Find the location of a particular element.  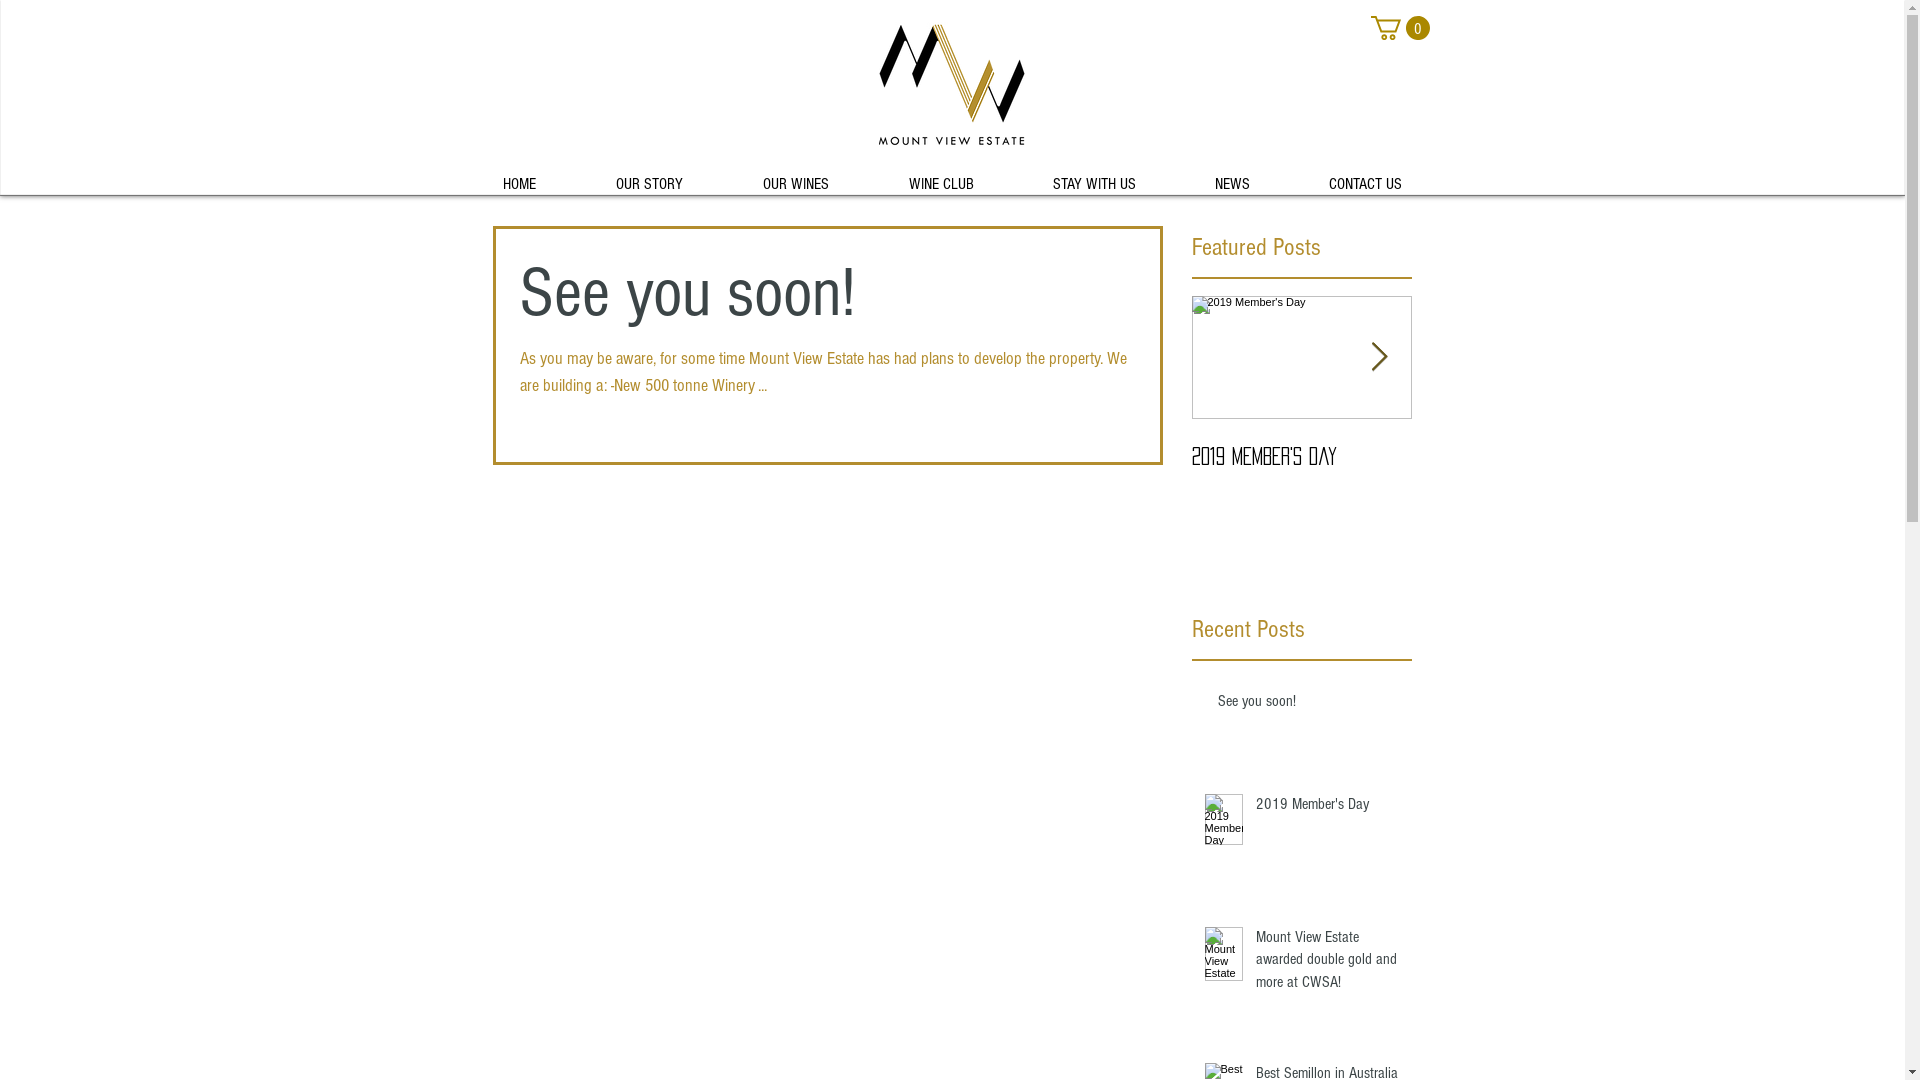

2019 Member's Day is located at coordinates (1302, 456).